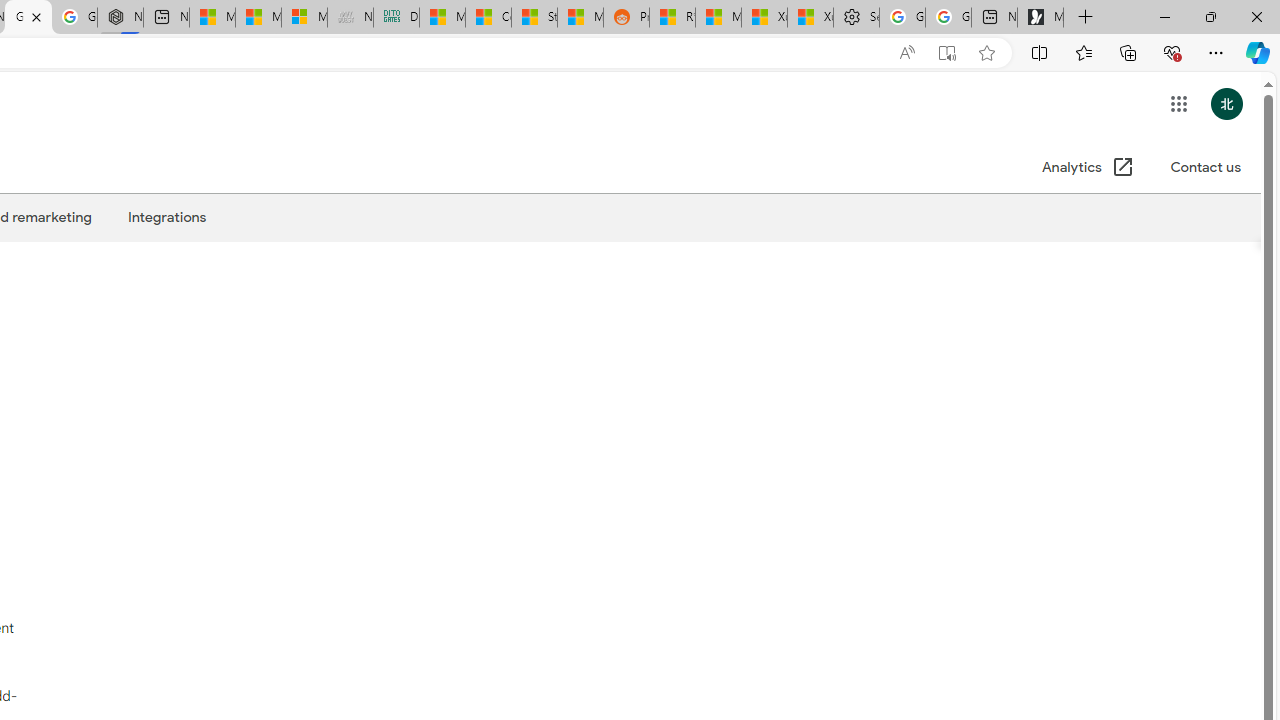 The width and height of the screenshot is (1280, 720). I want to click on Stocks - MSN, so click(534, 18).